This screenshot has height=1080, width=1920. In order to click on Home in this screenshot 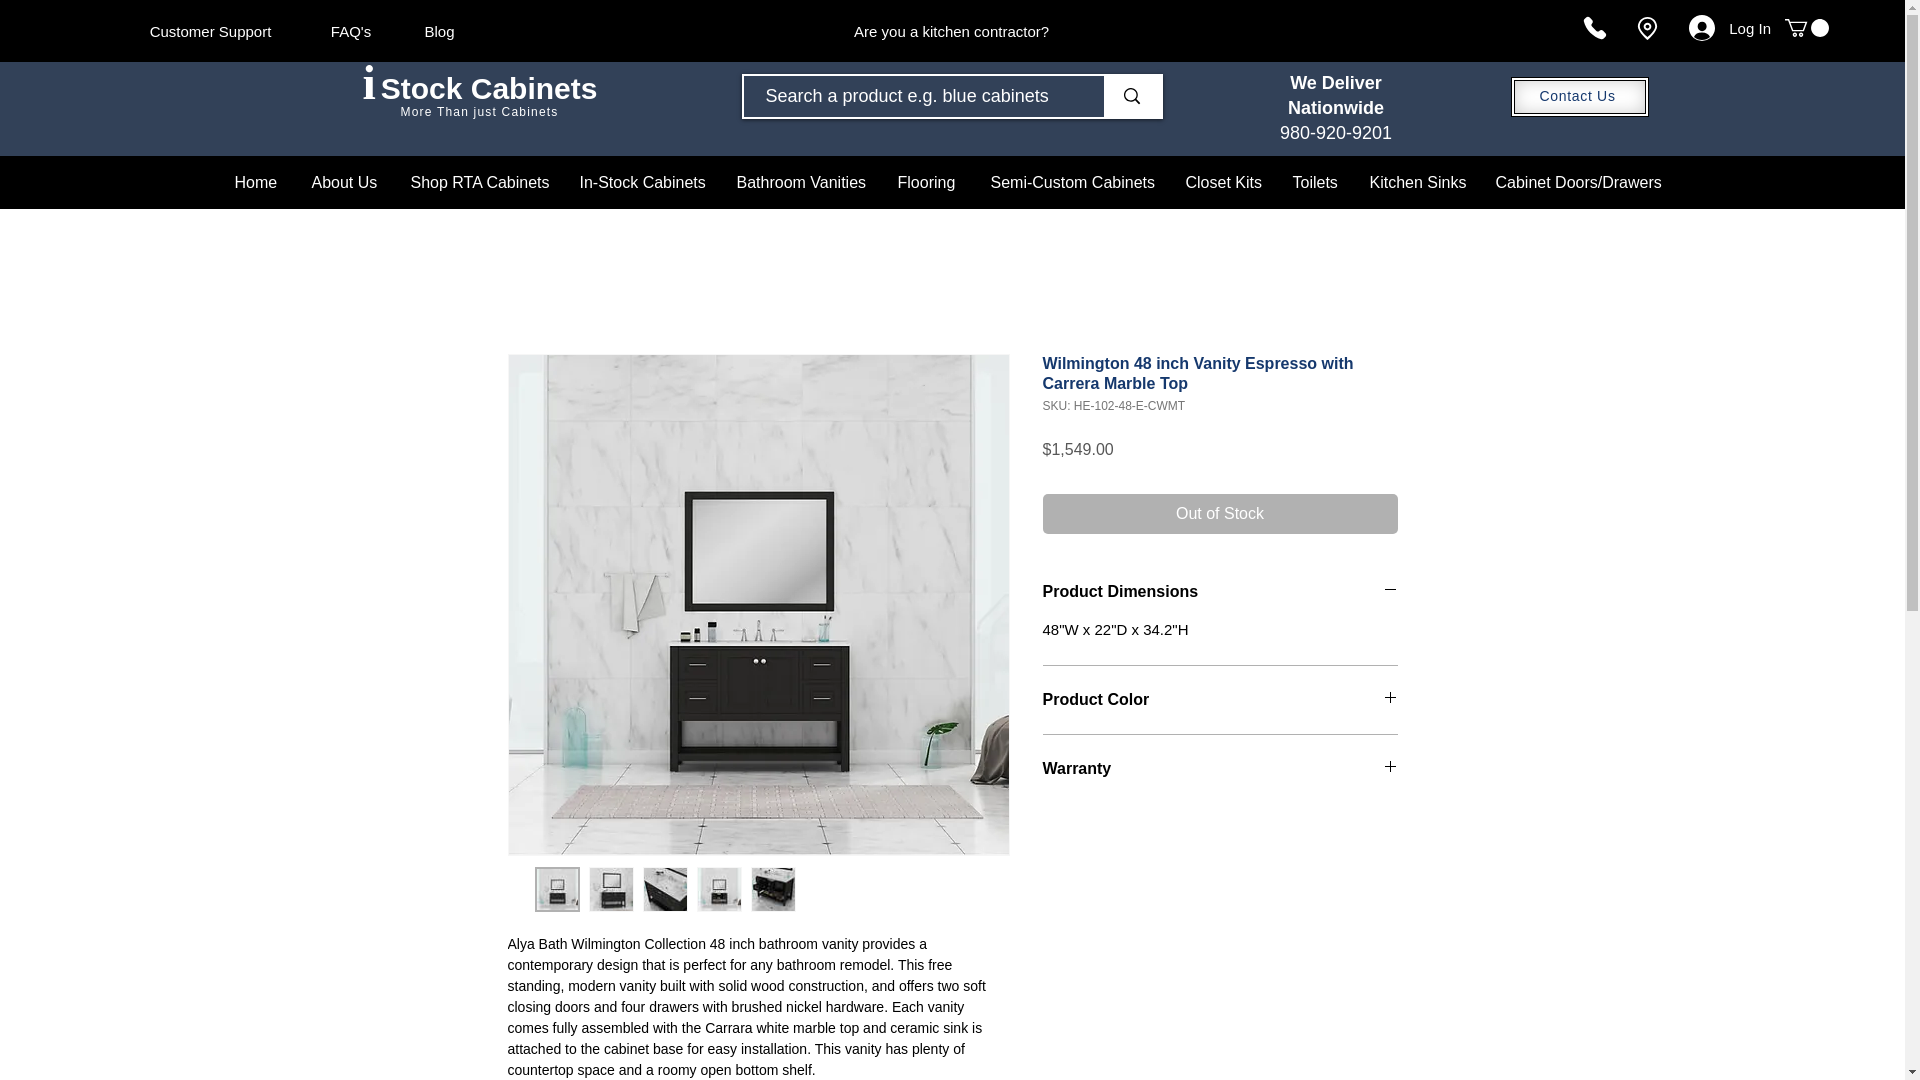, I will do `click(258, 182)`.